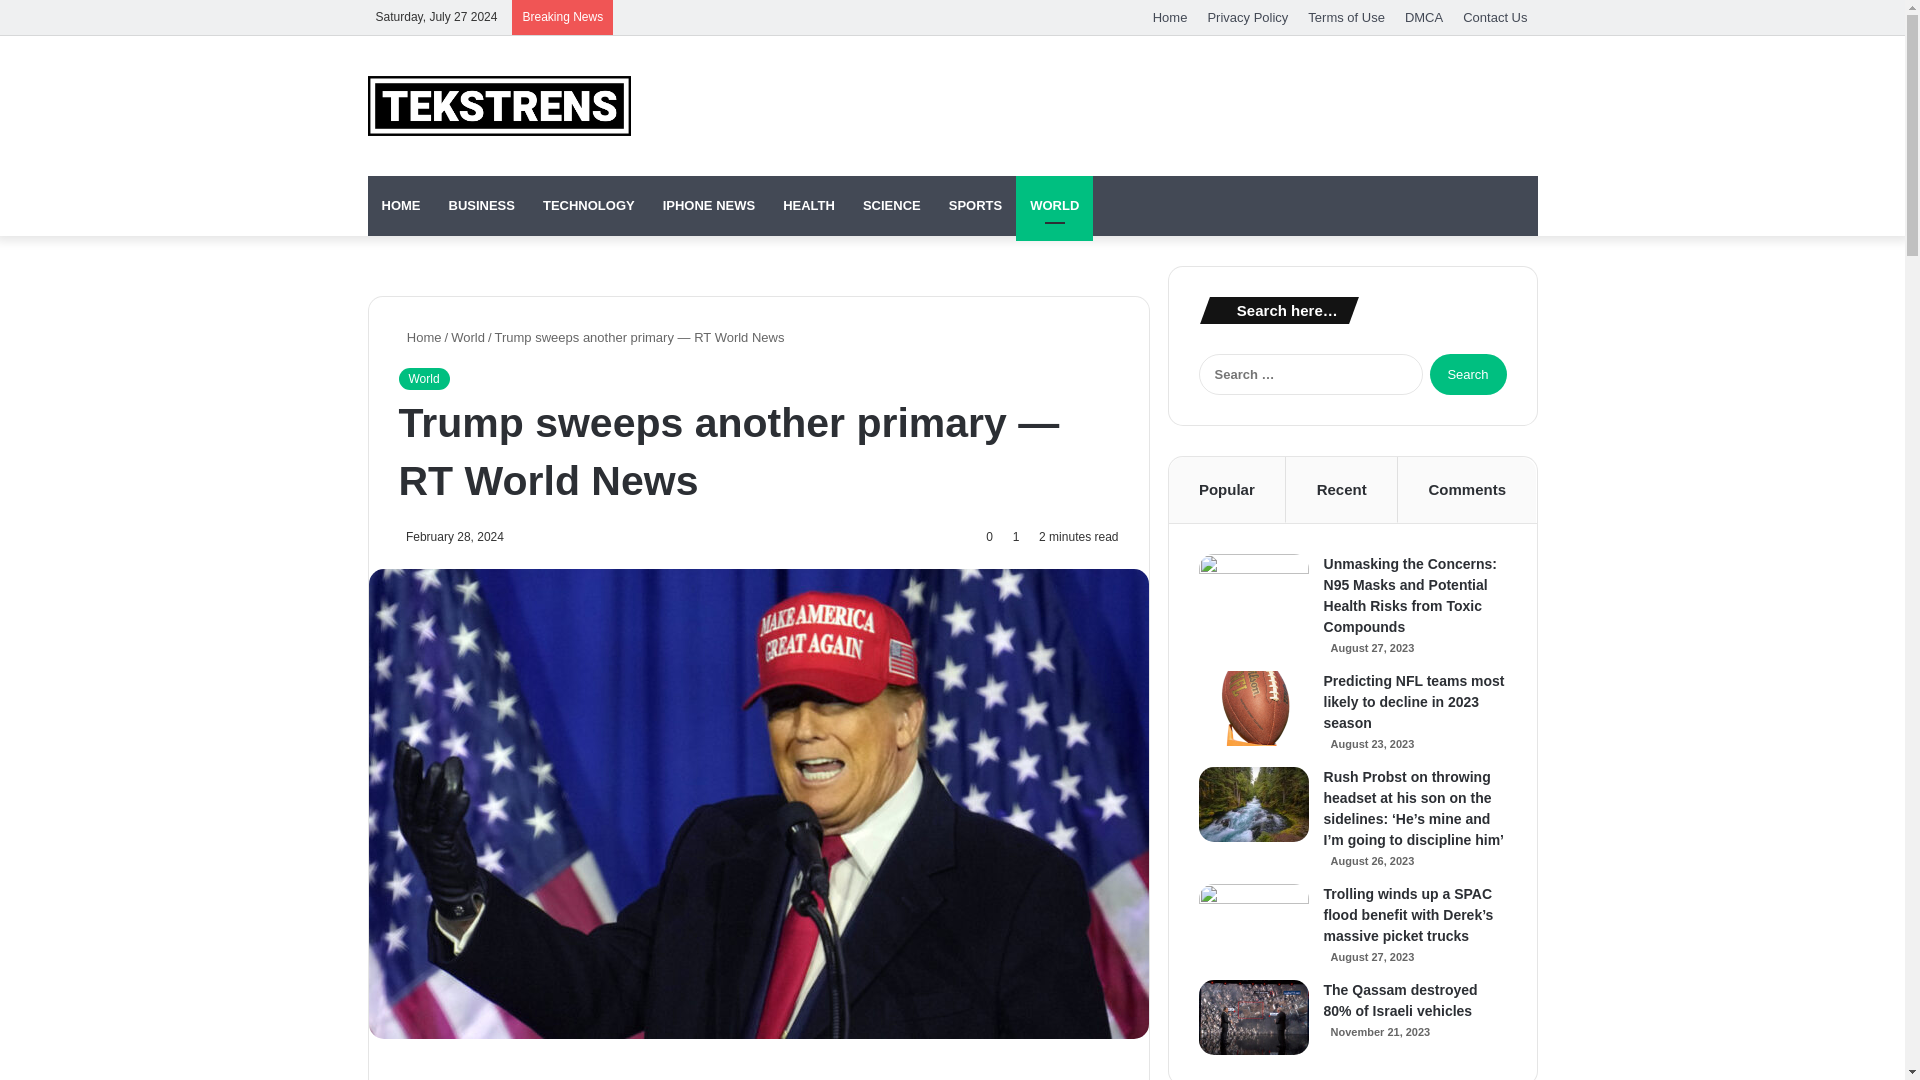  I want to click on IPHONE NEWS, so click(708, 206).